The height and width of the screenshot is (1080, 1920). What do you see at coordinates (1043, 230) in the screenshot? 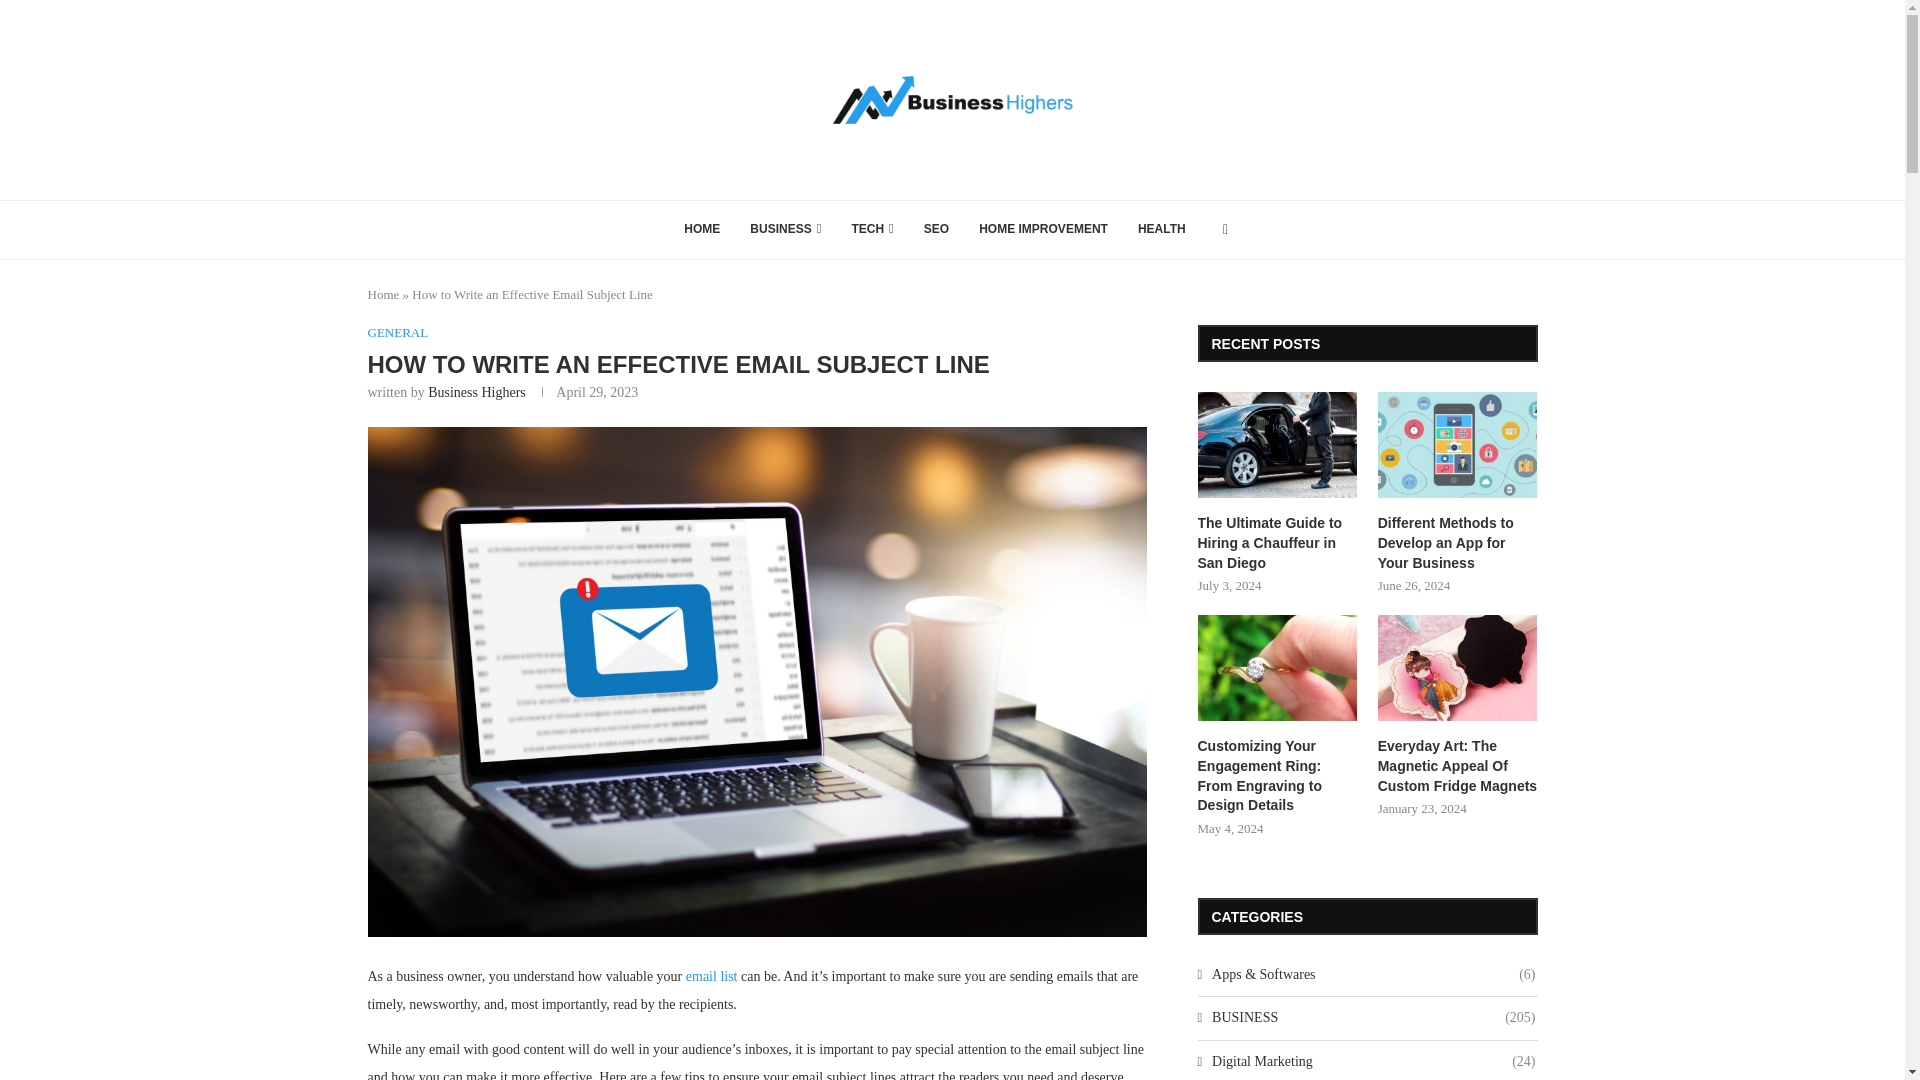
I see `HOME IMPROVEMENT` at bounding box center [1043, 230].